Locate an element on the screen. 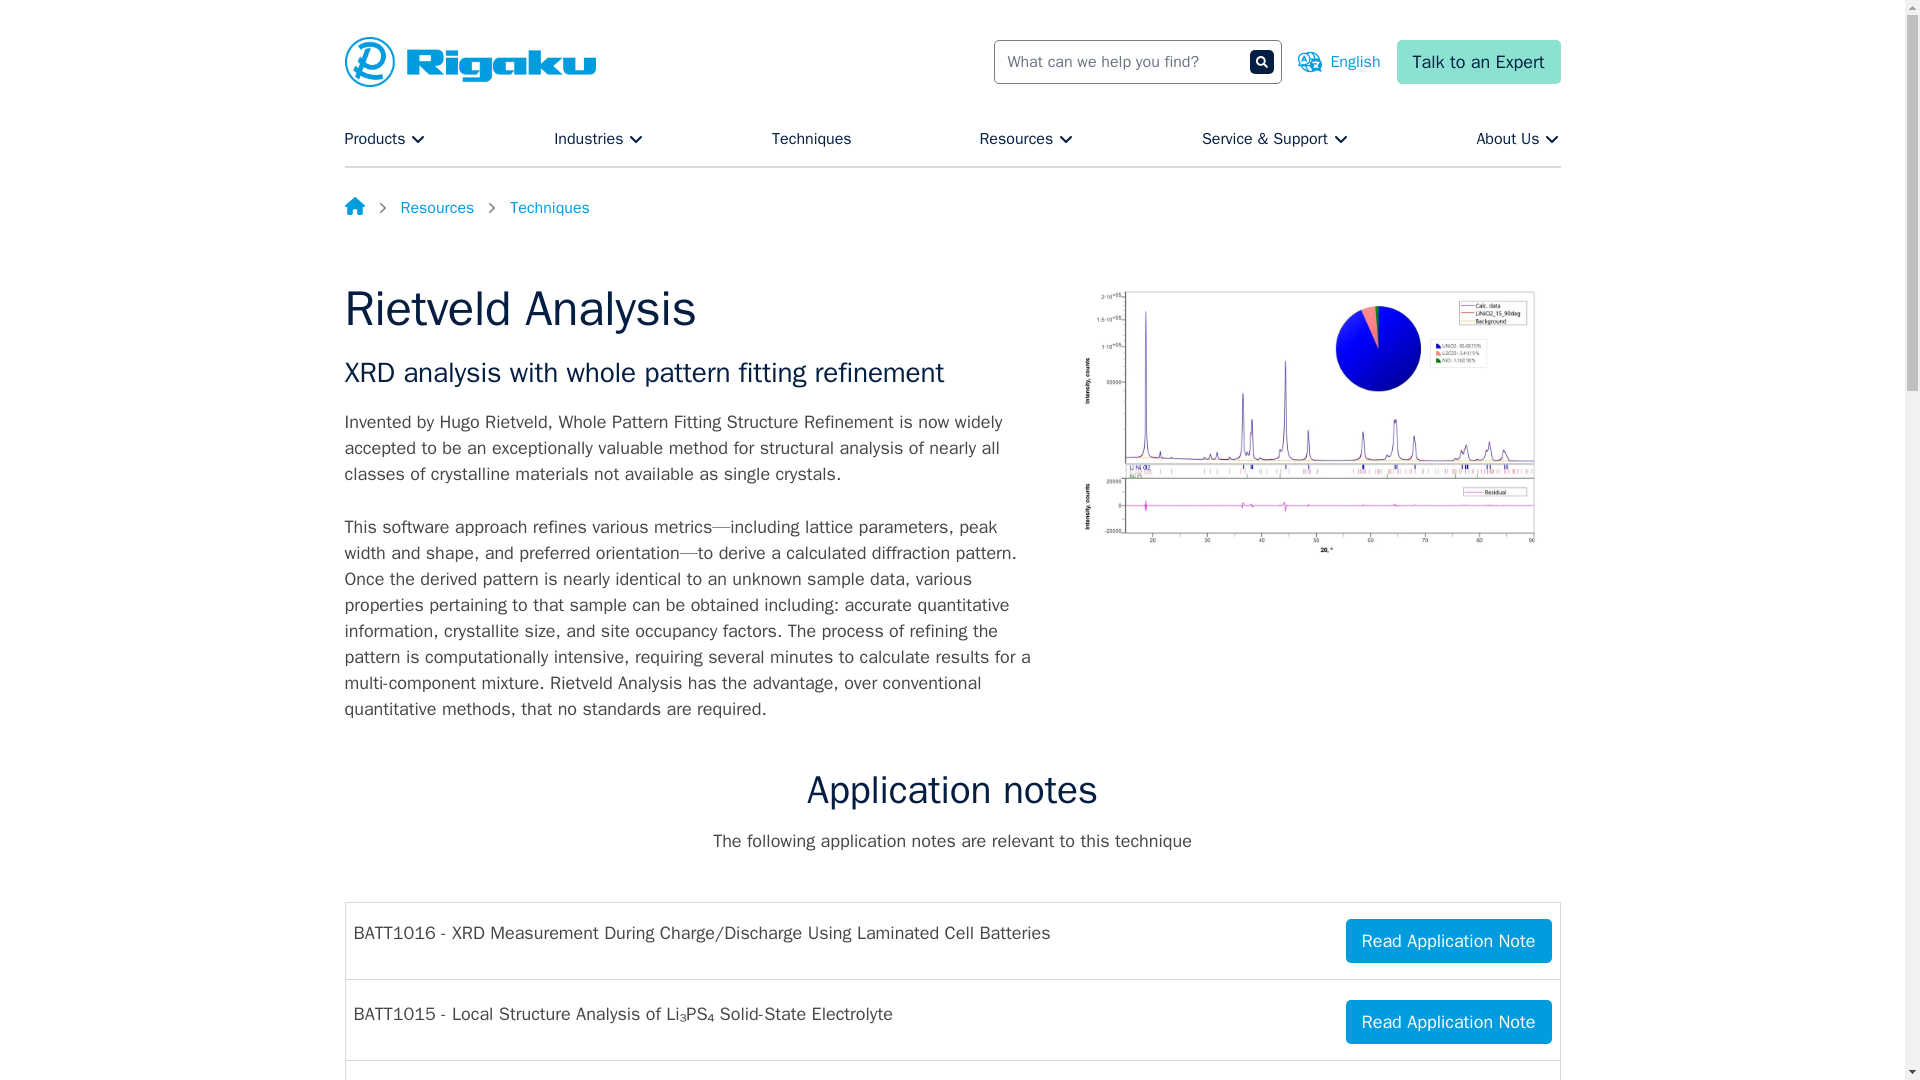 Image resolution: width=1920 pixels, height=1080 pixels. Products is located at coordinates (384, 138).